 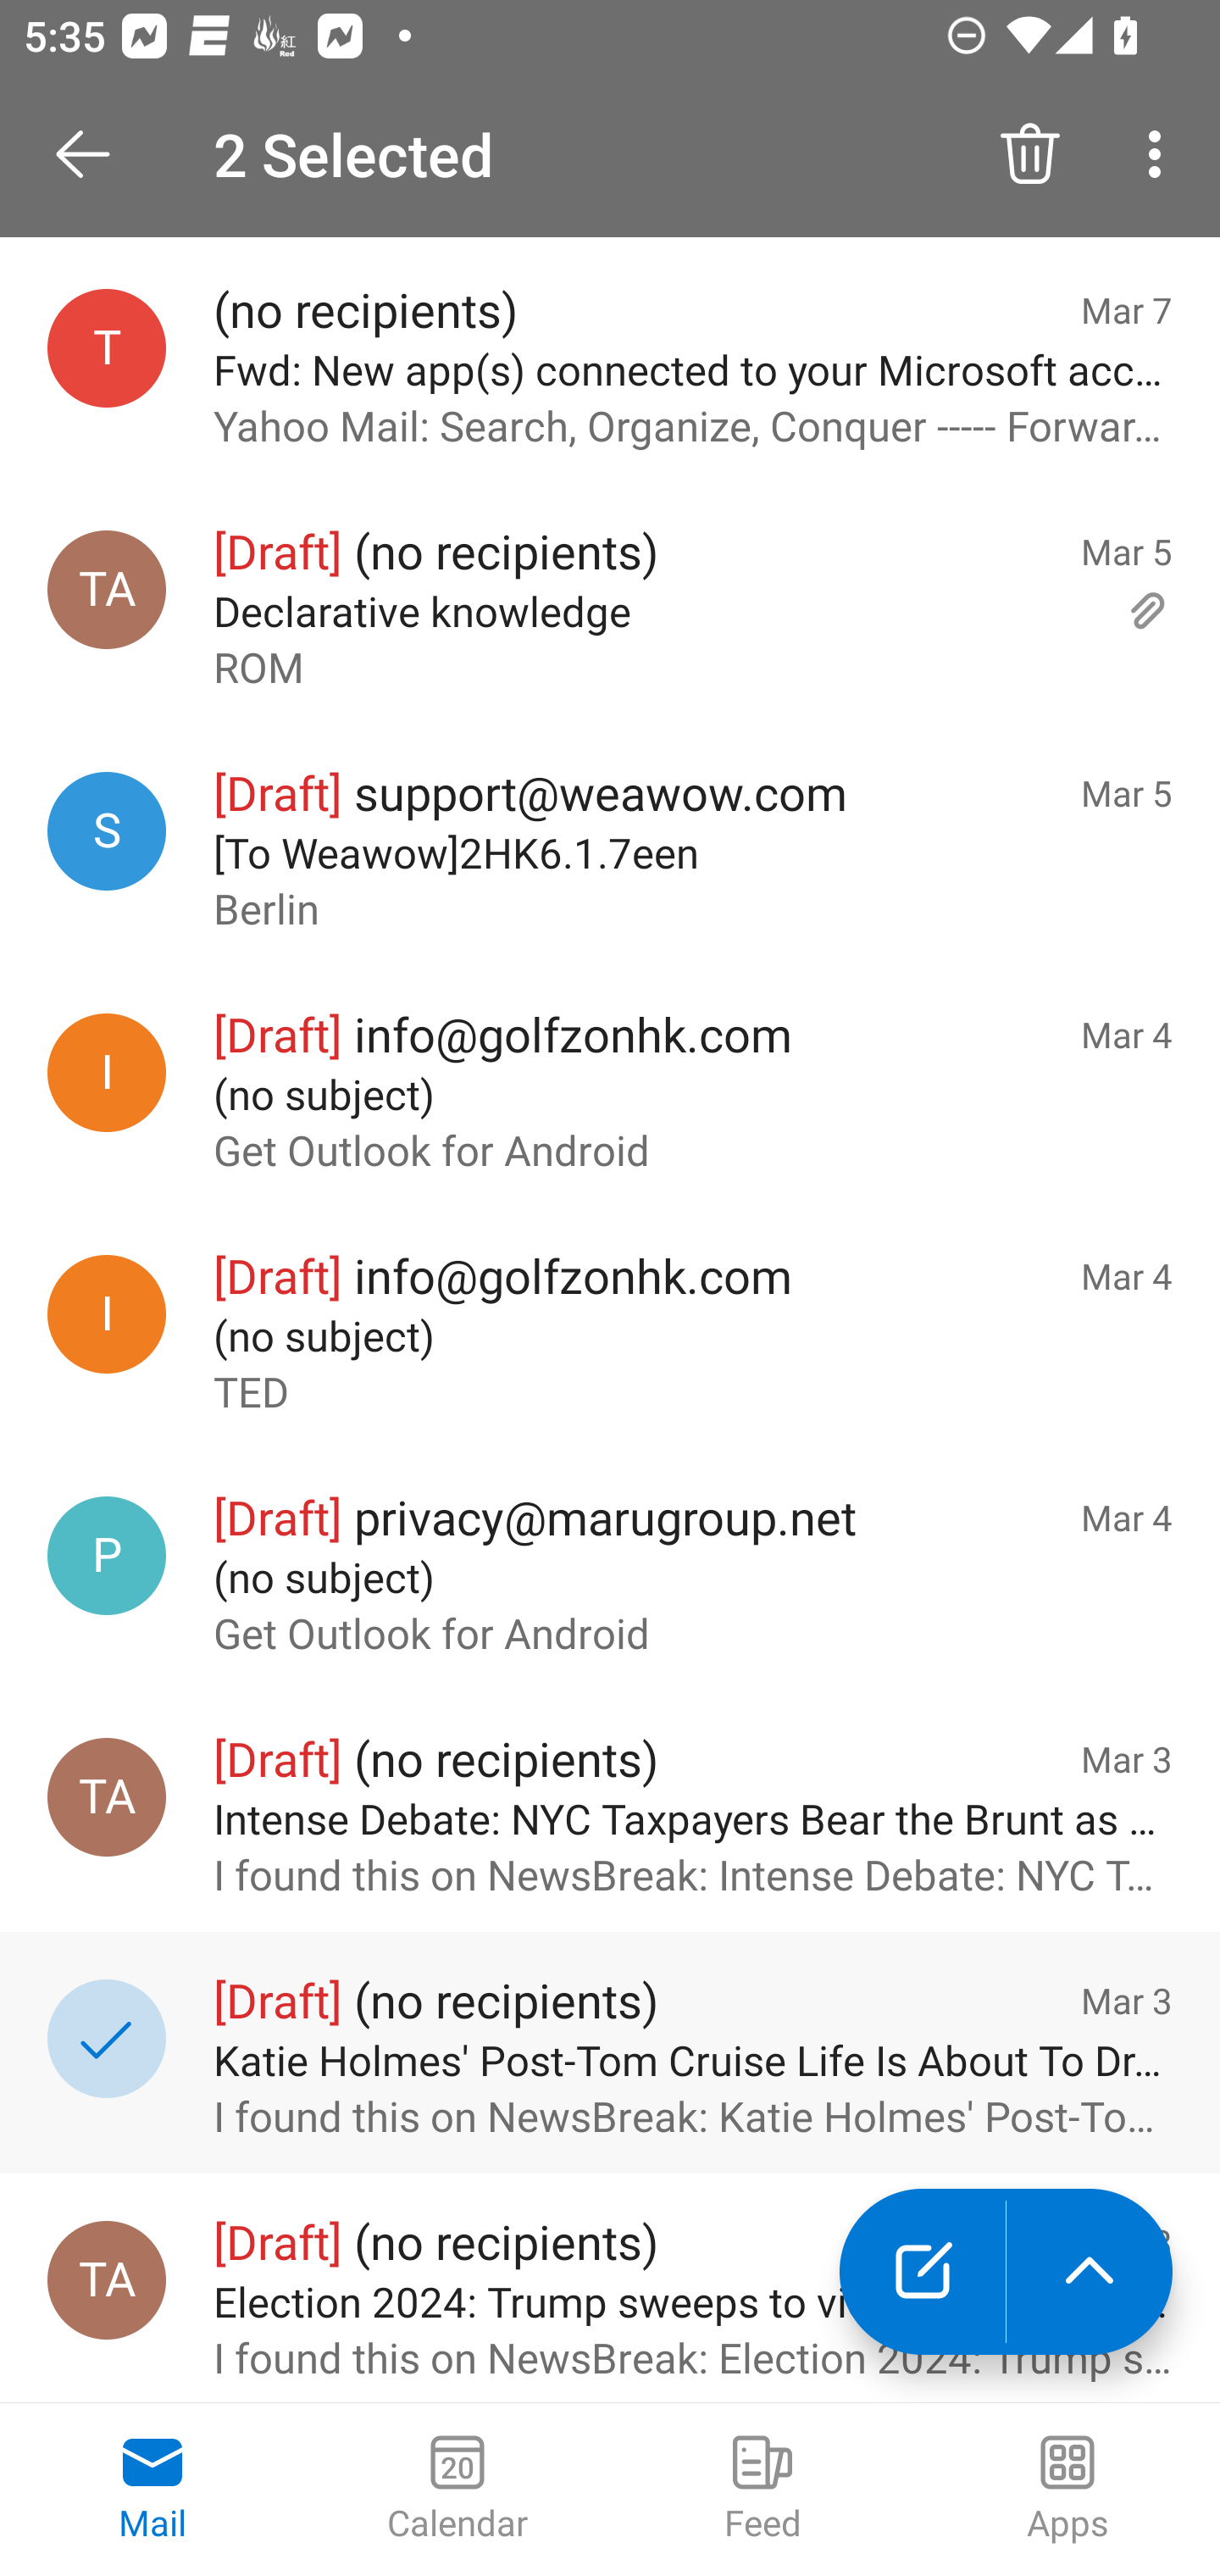 What do you see at coordinates (457, 2490) in the screenshot?
I see `Calendar` at bounding box center [457, 2490].